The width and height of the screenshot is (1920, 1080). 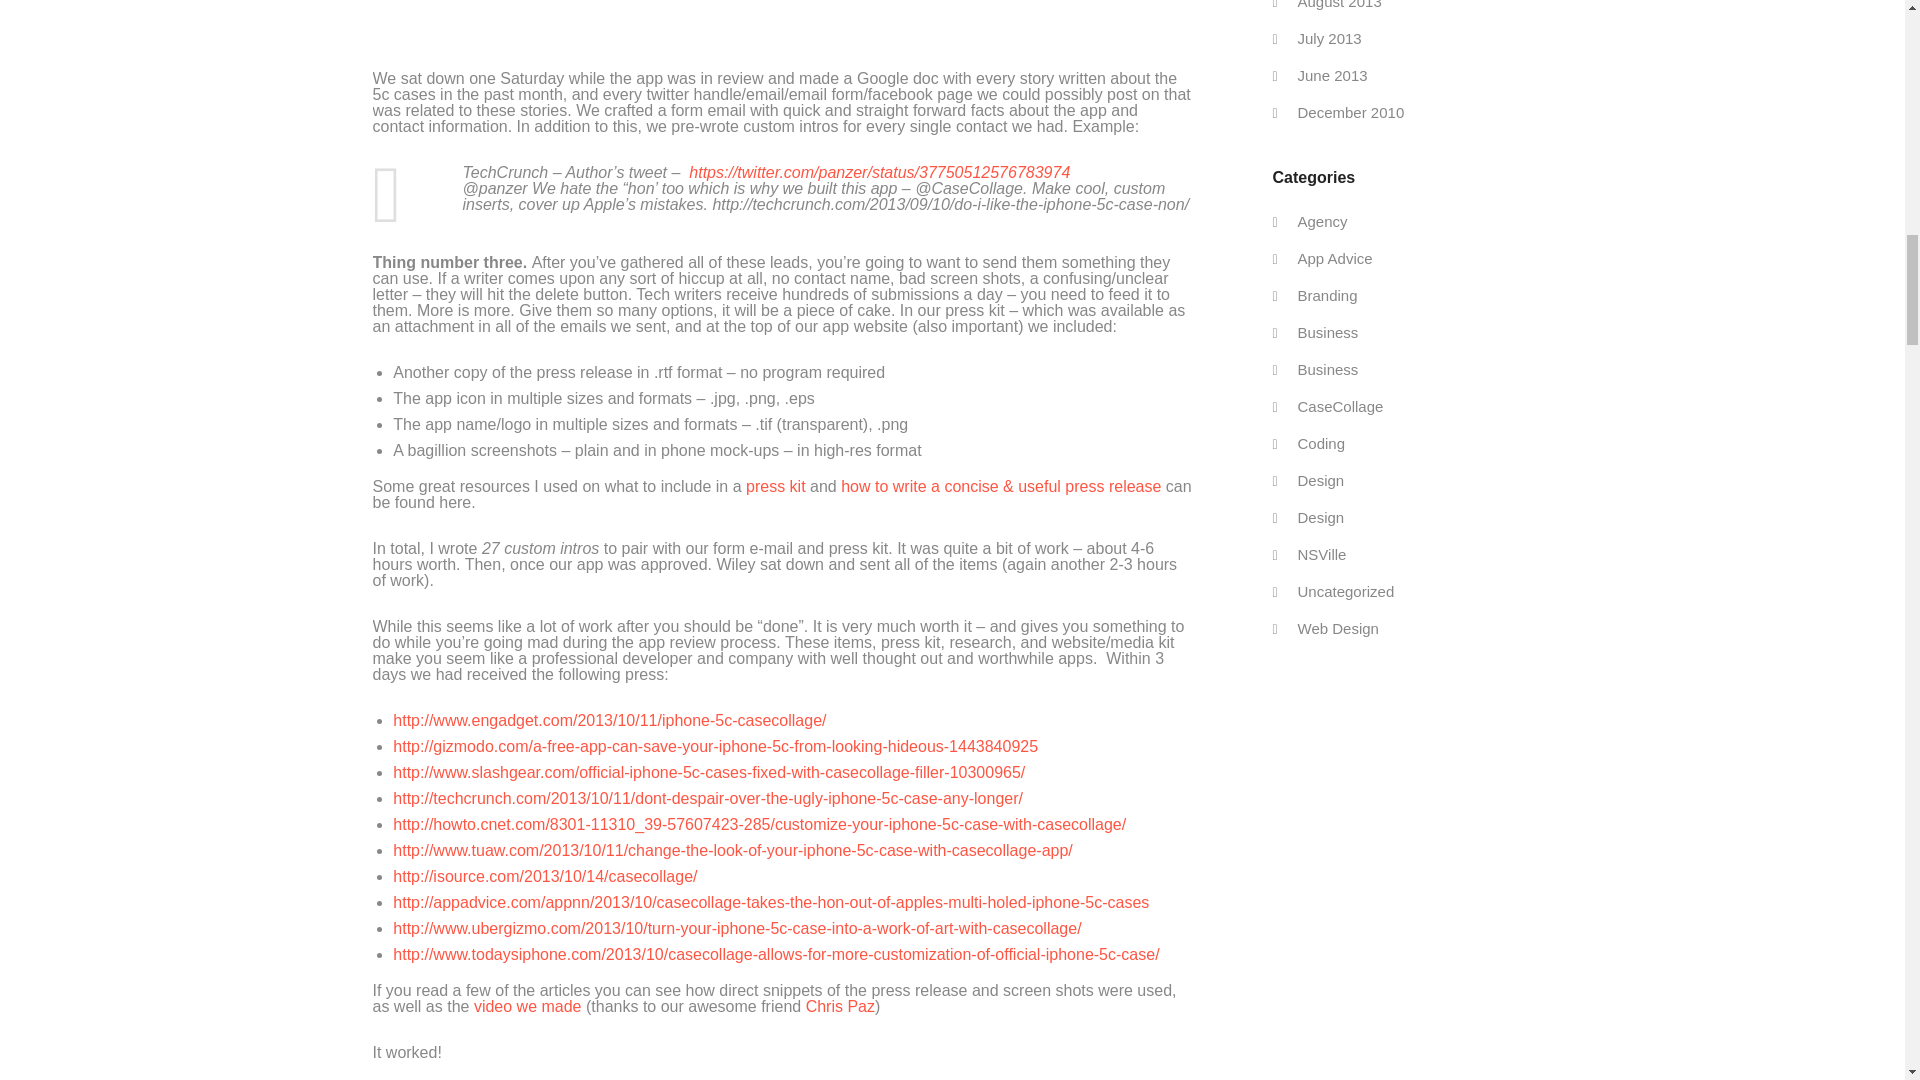 What do you see at coordinates (776, 486) in the screenshot?
I see `press kit` at bounding box center [776, 486].